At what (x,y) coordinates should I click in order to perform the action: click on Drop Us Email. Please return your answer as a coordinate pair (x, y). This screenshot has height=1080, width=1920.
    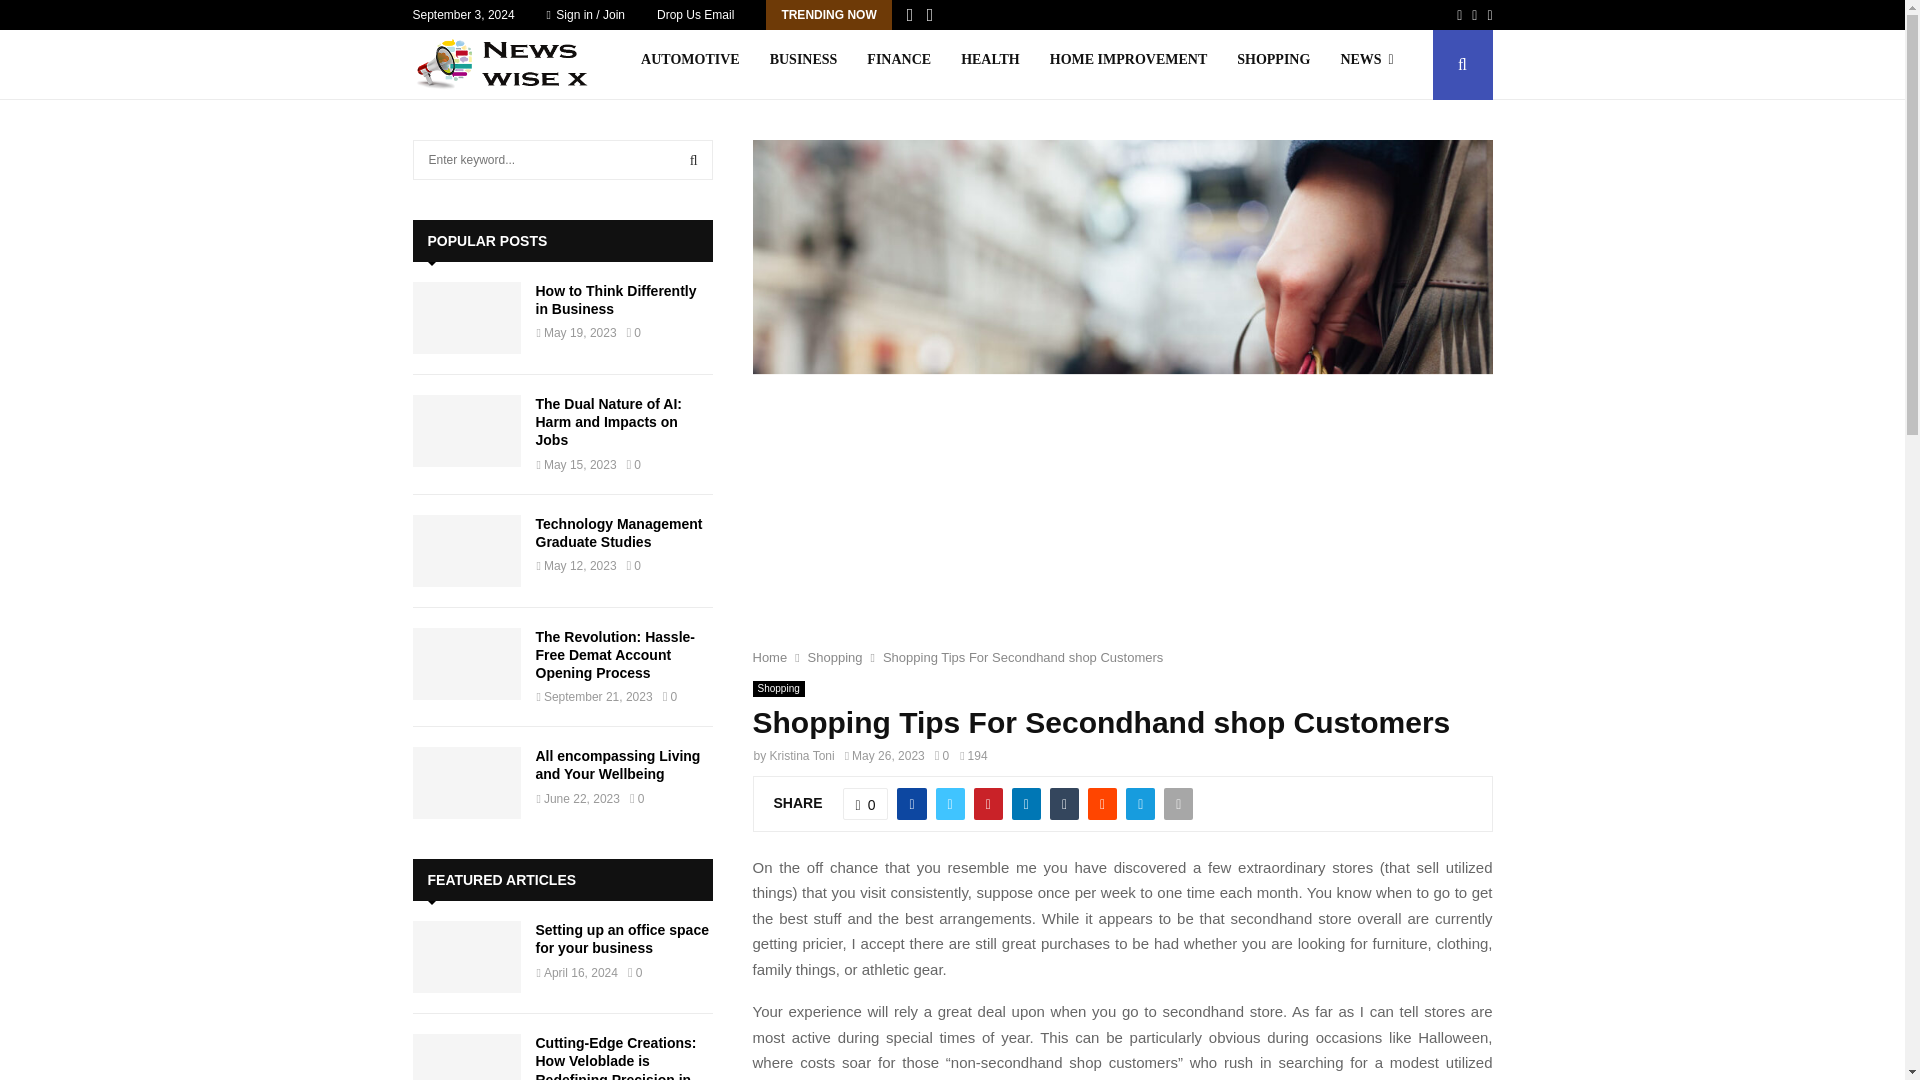
    Looking at the image, I should click on (694, 15).